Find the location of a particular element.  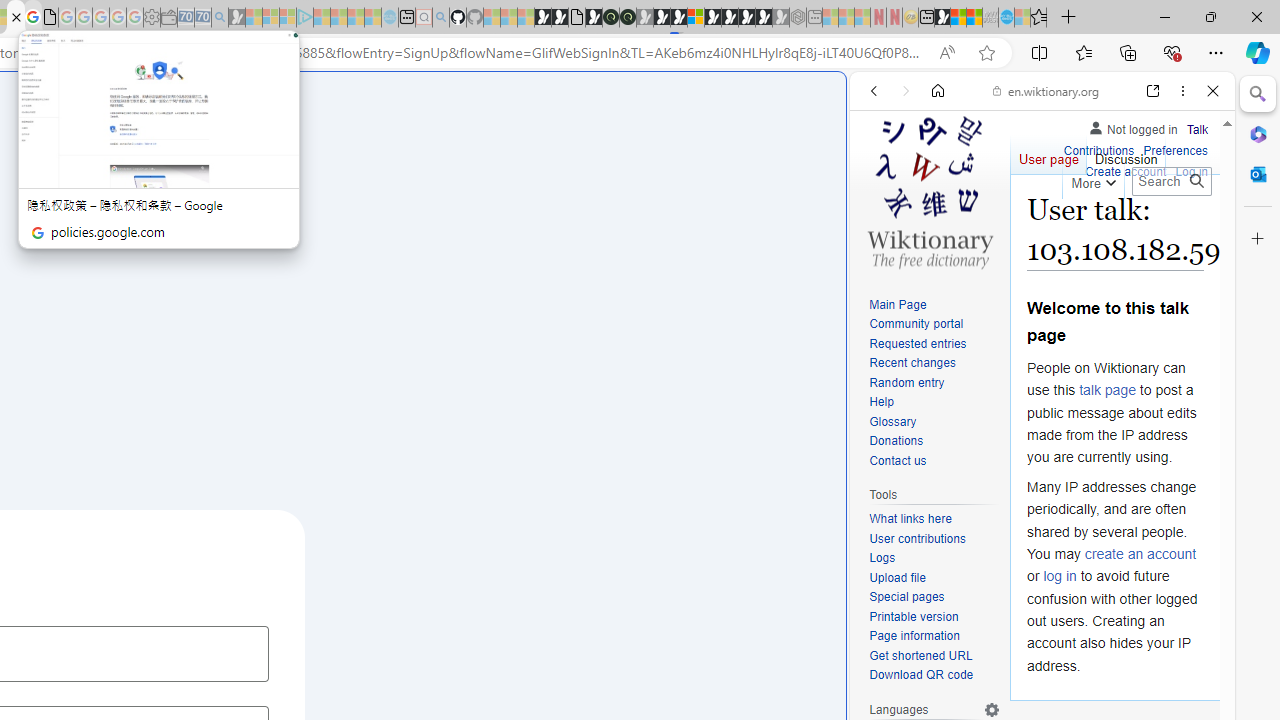

Requested entries is located at coordinates (934, 344).